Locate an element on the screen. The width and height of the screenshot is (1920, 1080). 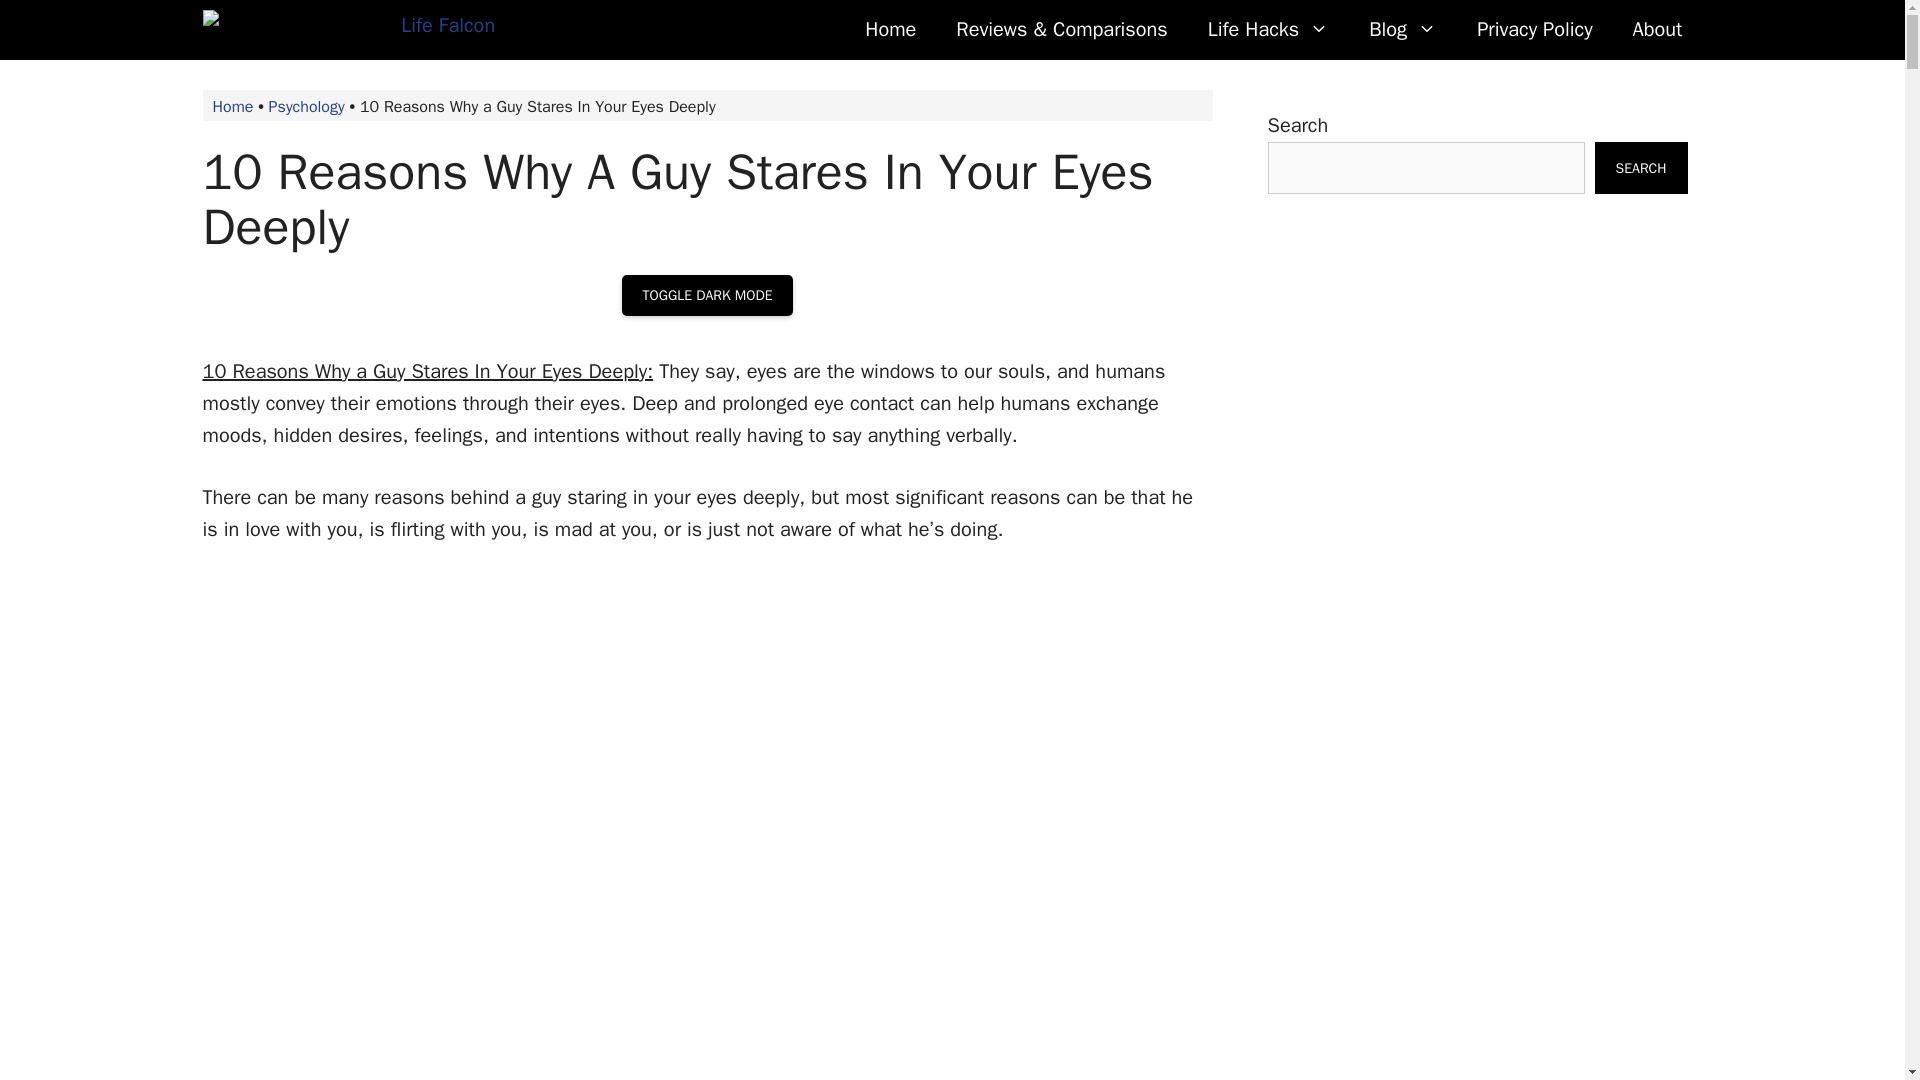
Life Falcon is located at coordinates (352, 30).